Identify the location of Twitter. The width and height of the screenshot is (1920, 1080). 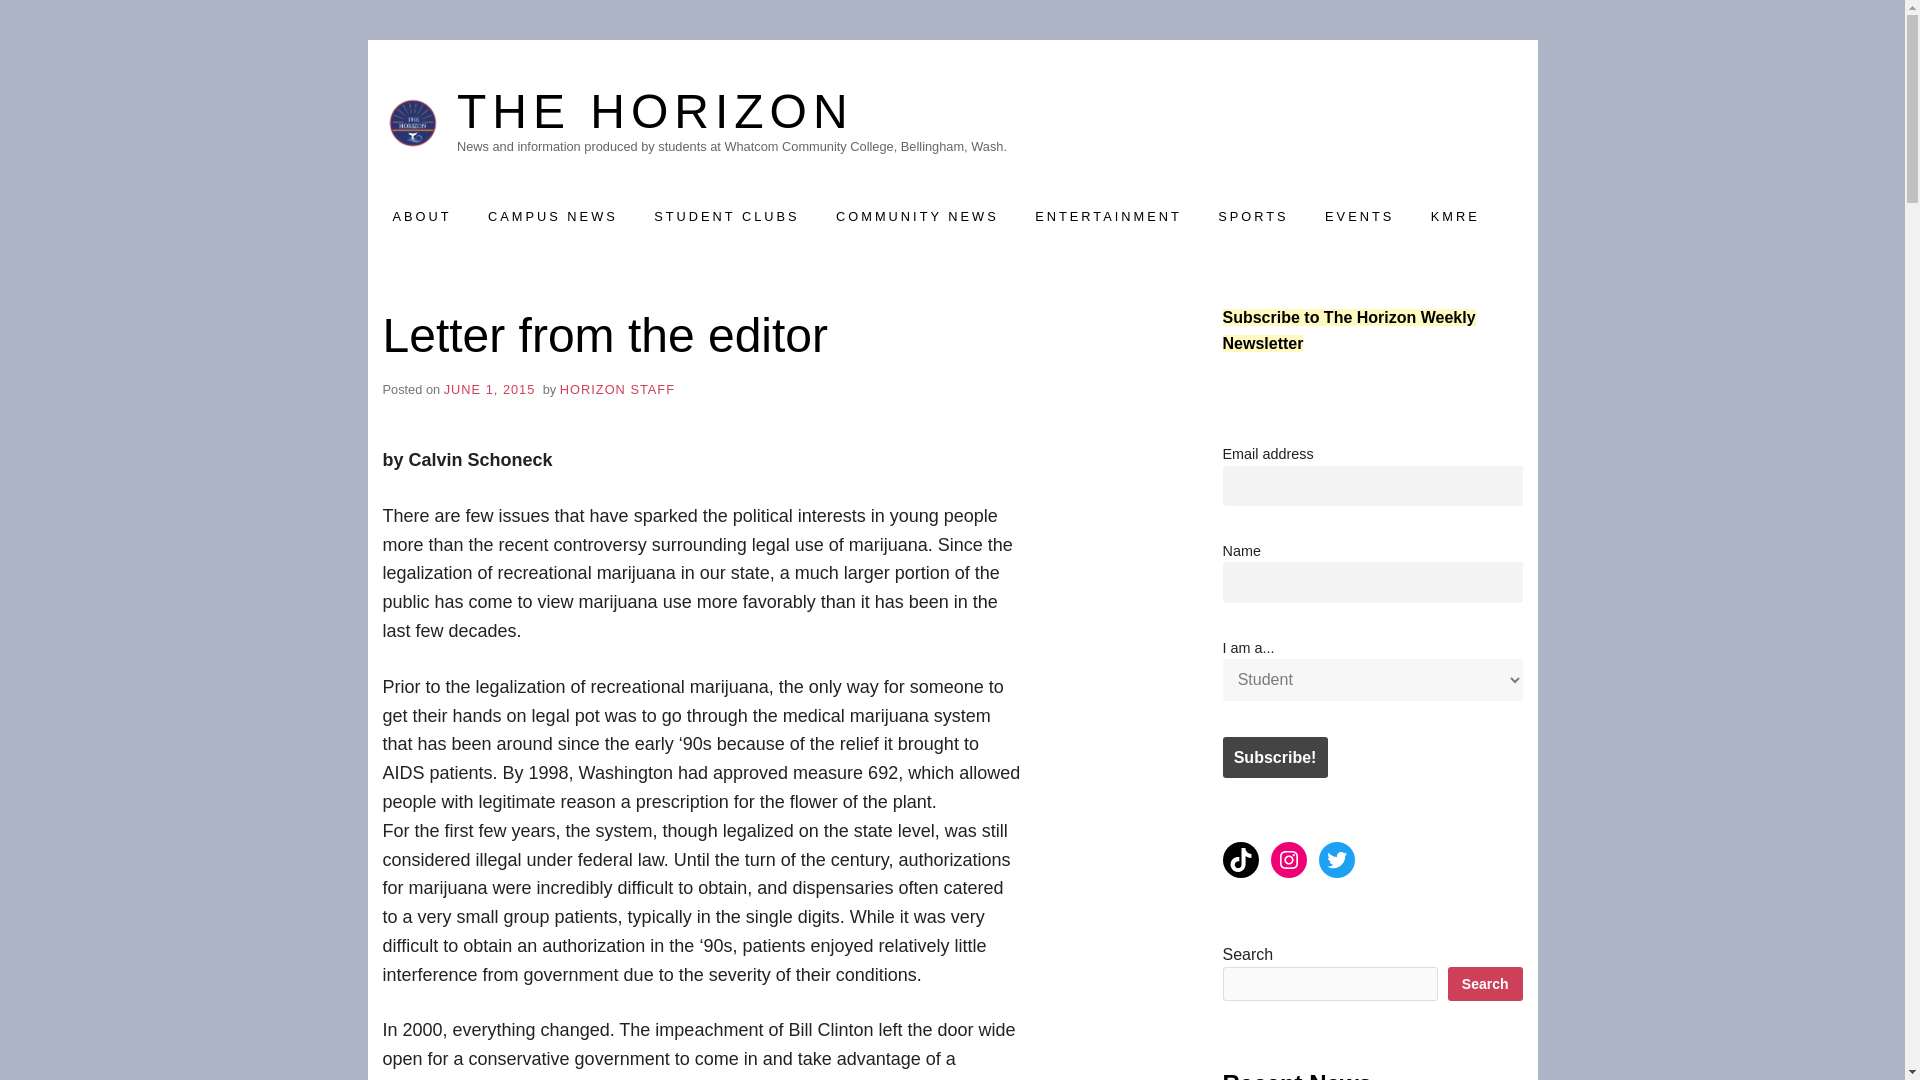
(1335, 860).